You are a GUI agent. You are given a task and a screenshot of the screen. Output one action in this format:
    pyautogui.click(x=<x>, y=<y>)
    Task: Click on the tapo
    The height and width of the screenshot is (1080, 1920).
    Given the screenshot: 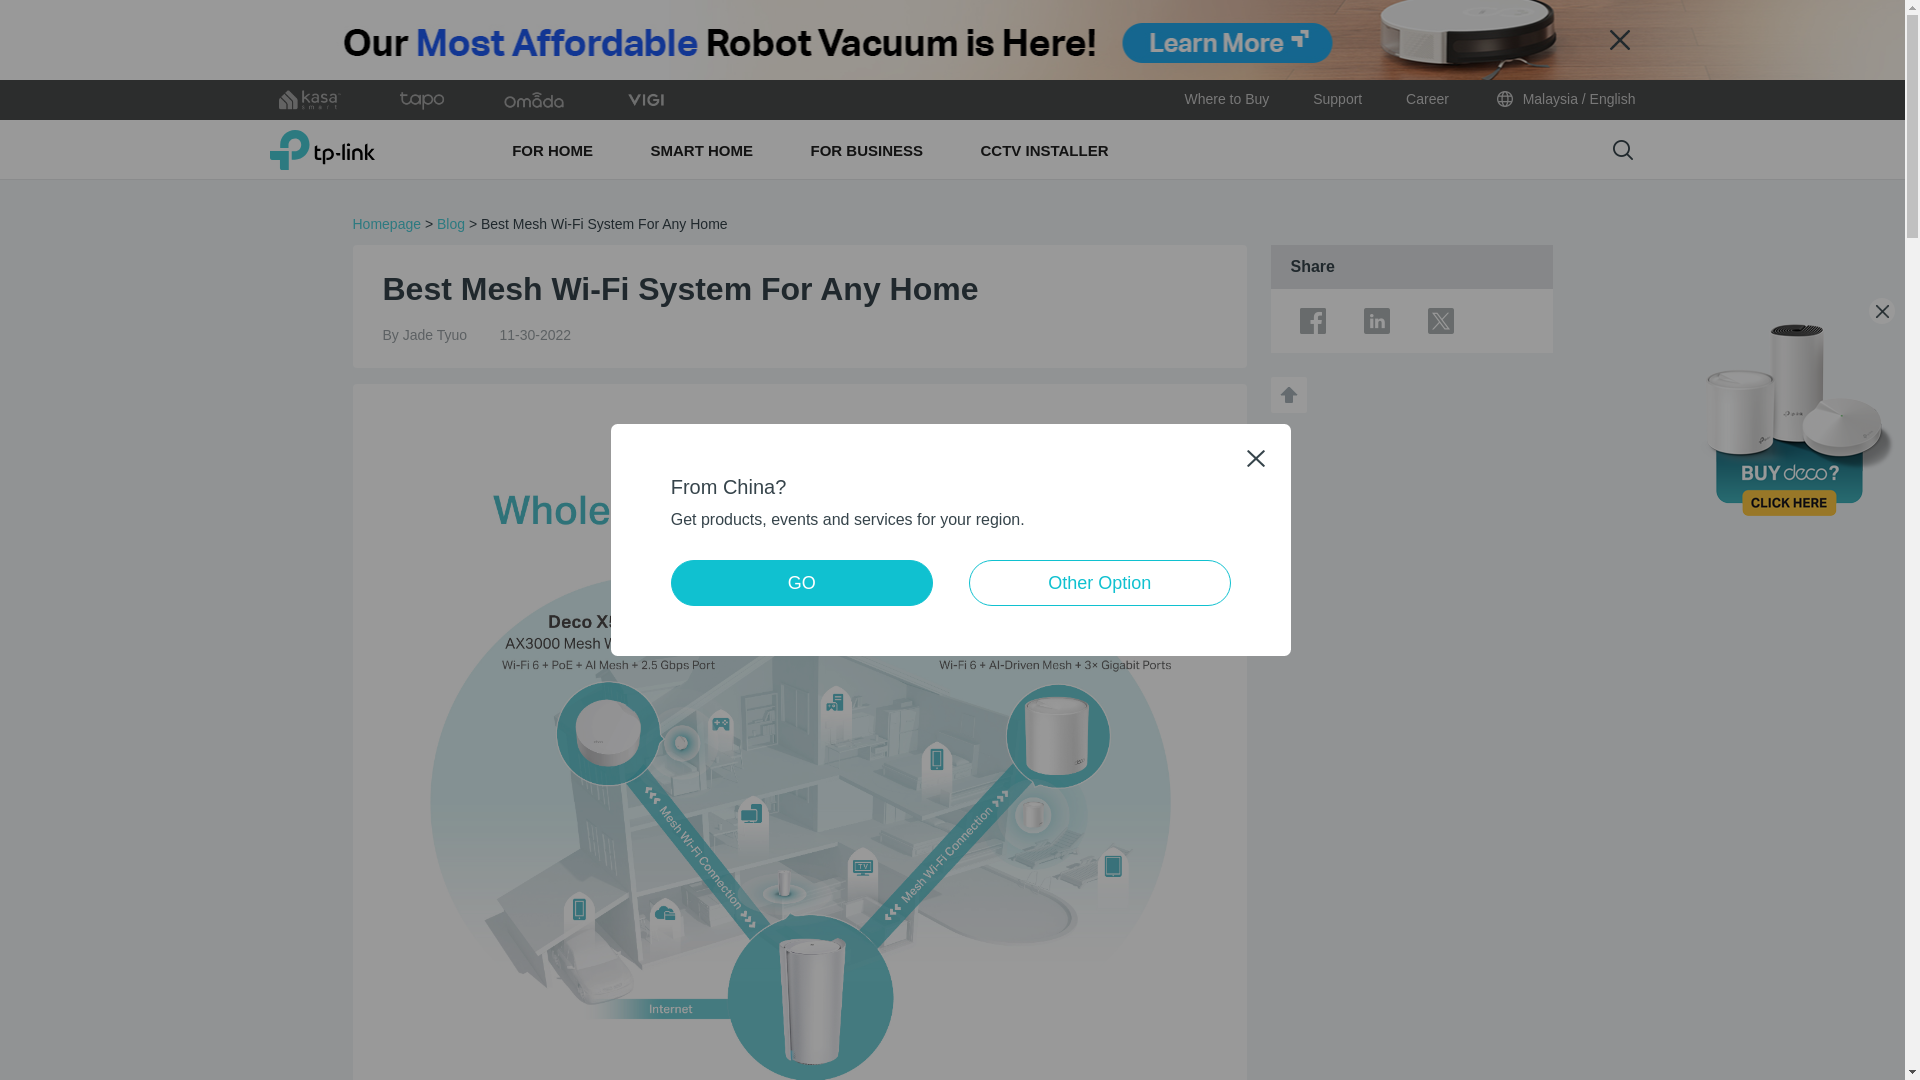 What is the action you would take?
    pyautogui.click(x=422, y=100)
    